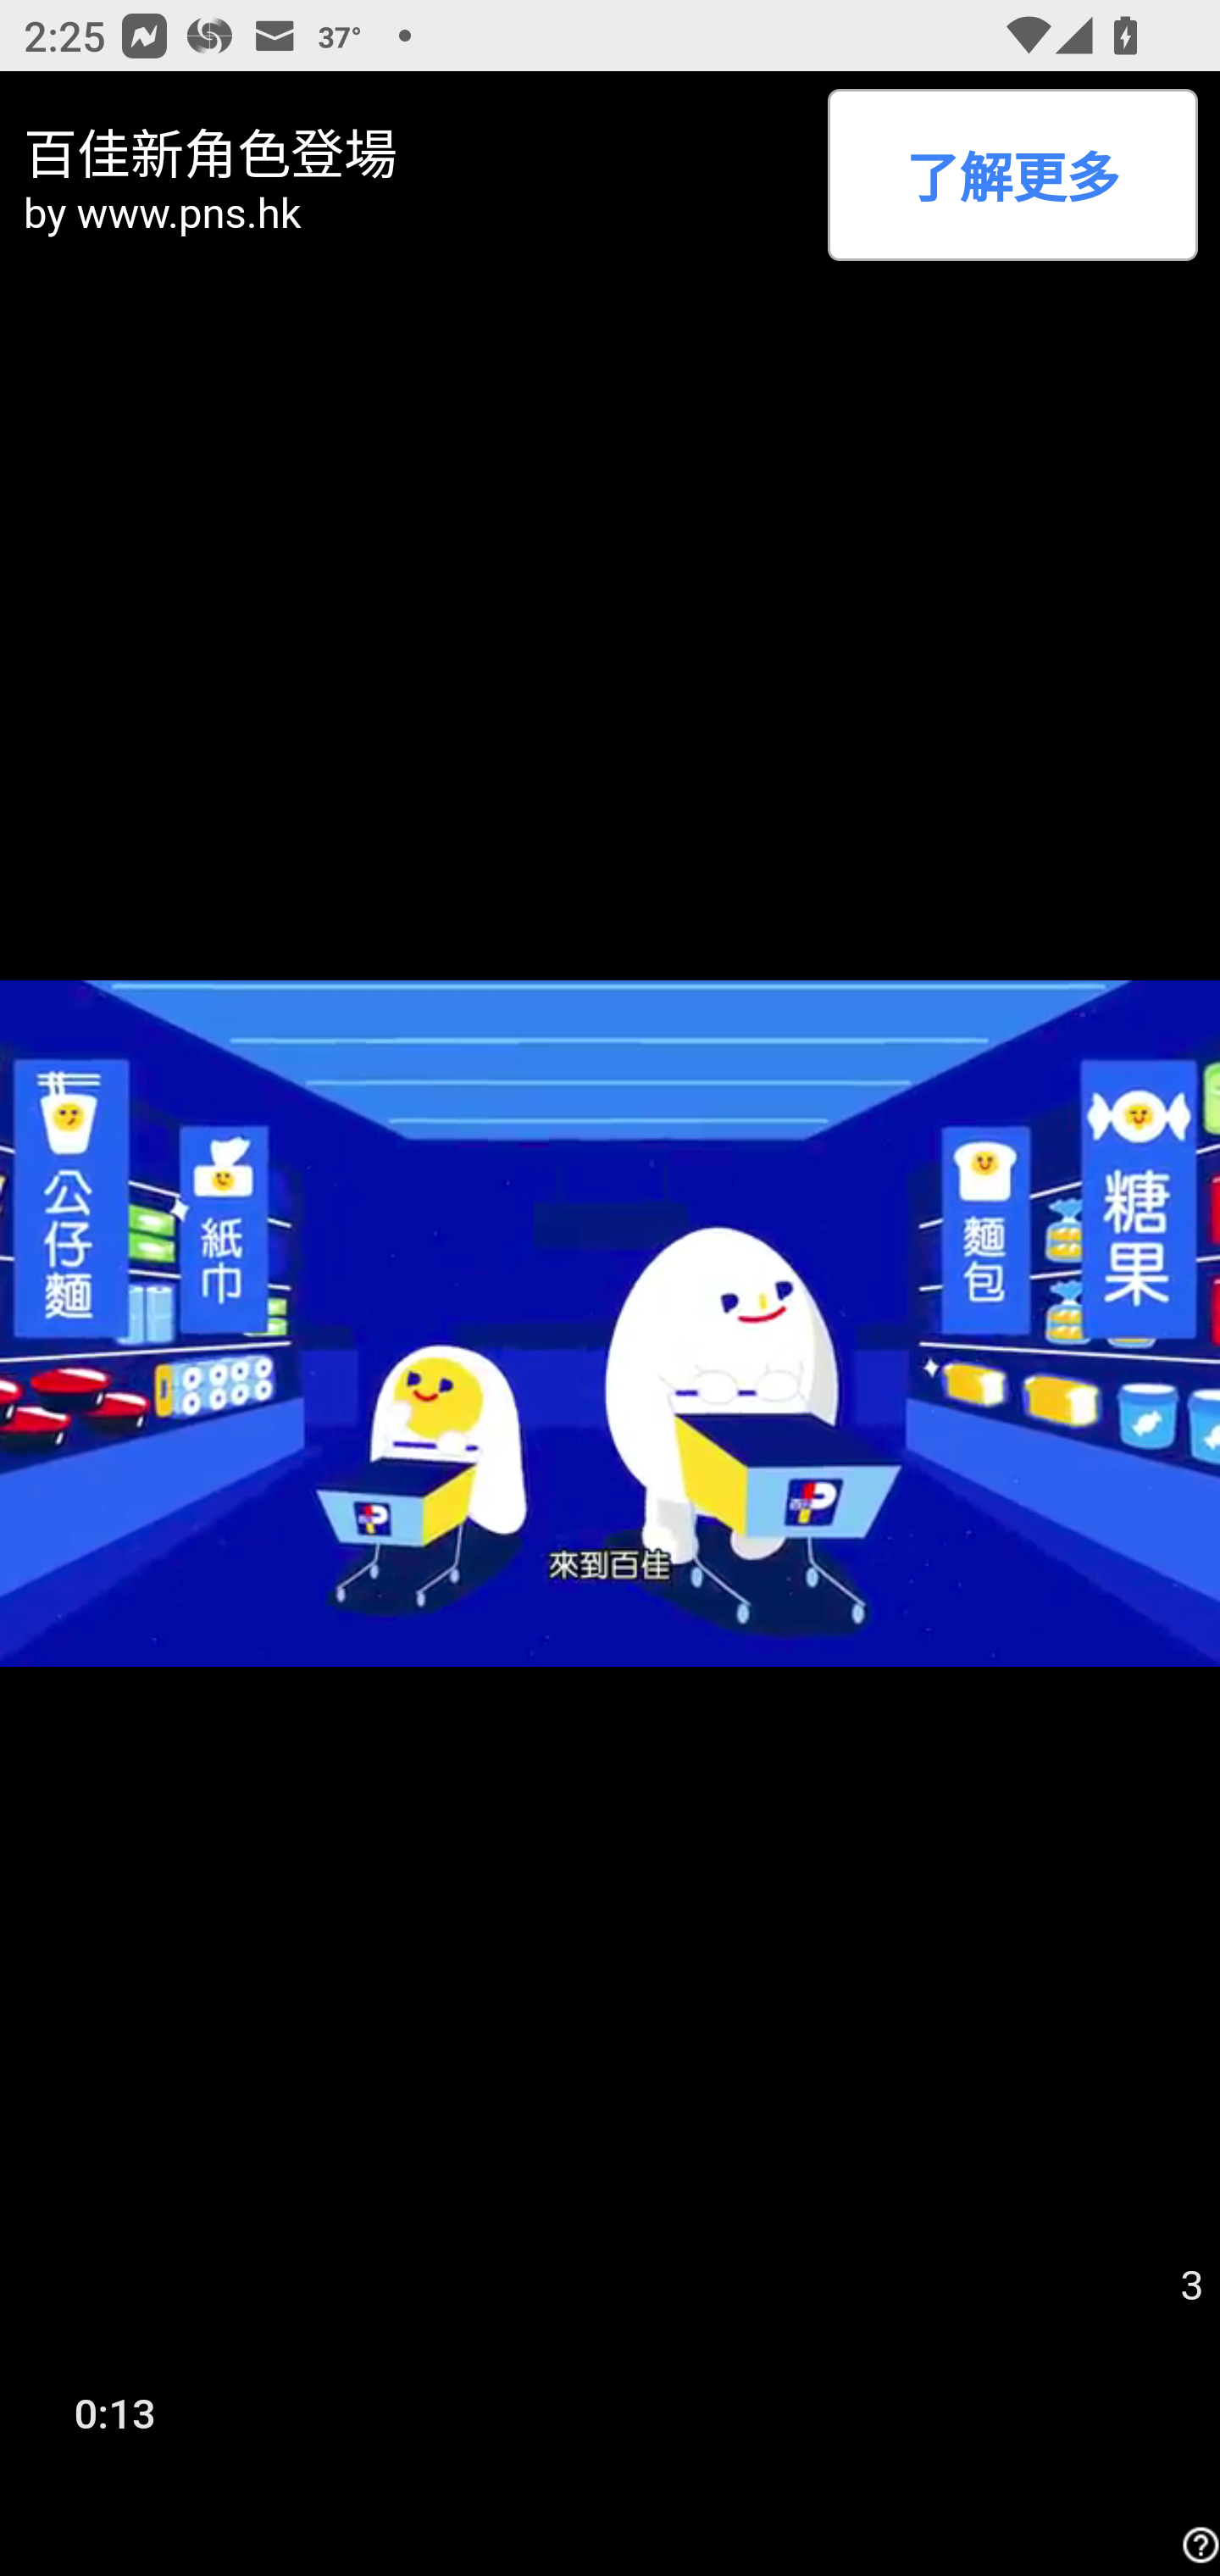  What do you see at coordinates (115, 2412) in the screenshot?
I see `0:13` at bounding box center [115, 2412].